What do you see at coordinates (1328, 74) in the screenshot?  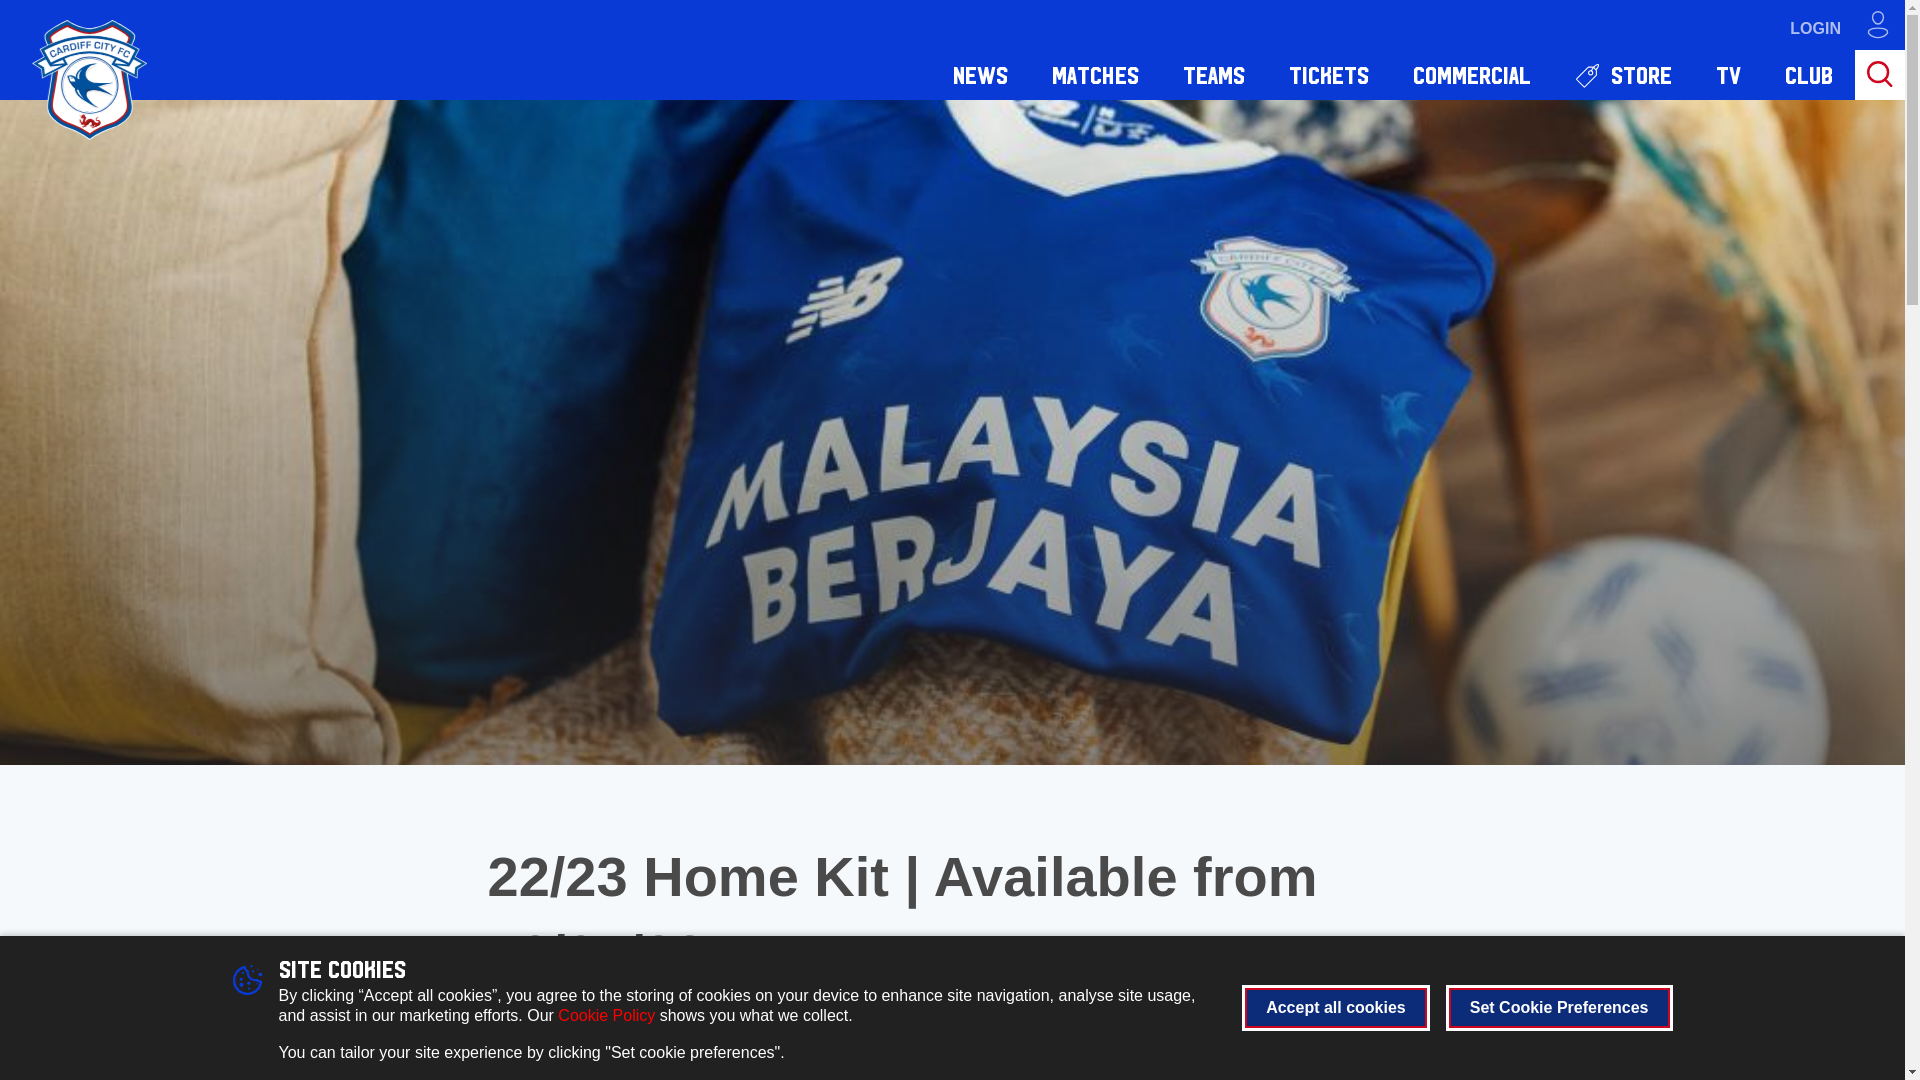 I see `TICKETS` at bounding box center [1328, 74].